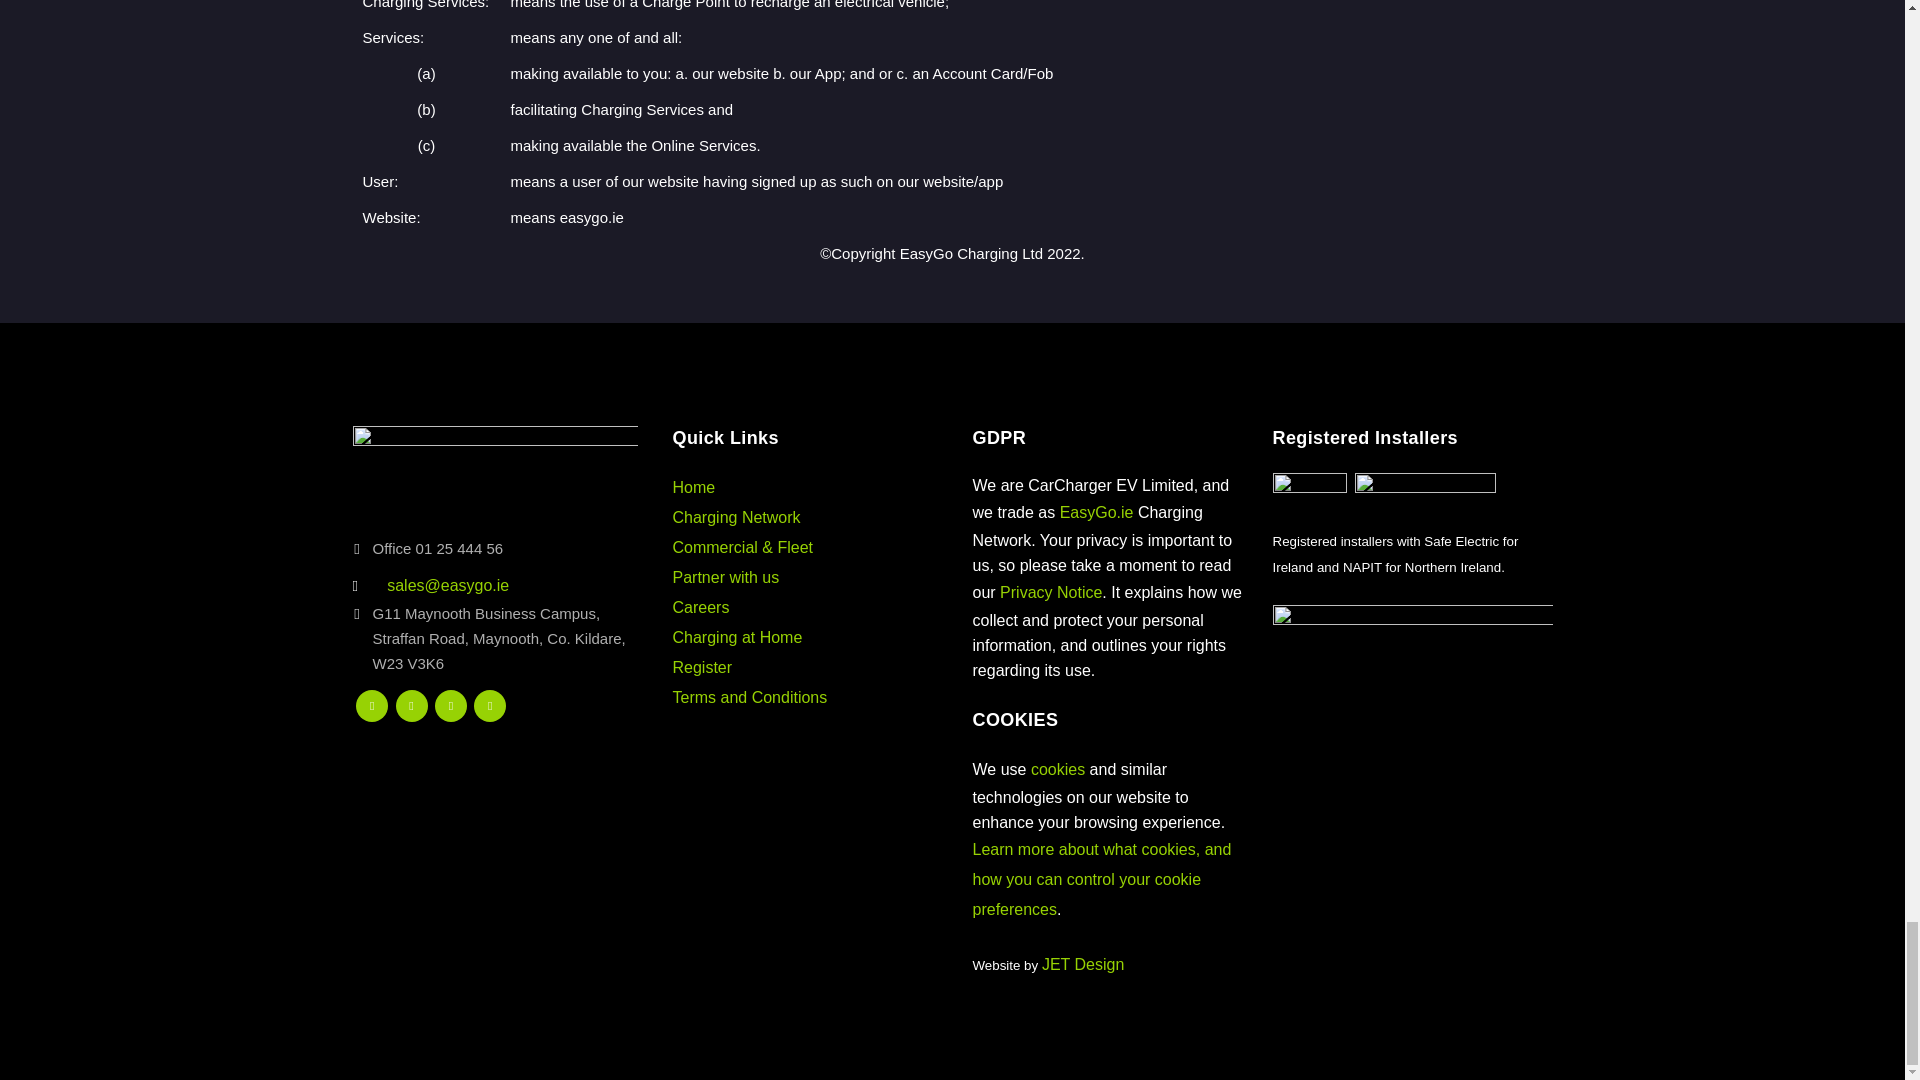  What do you see at coordinates (700, 607) in the screenshot?
I see `Careers` at bounding box center [700, 607].